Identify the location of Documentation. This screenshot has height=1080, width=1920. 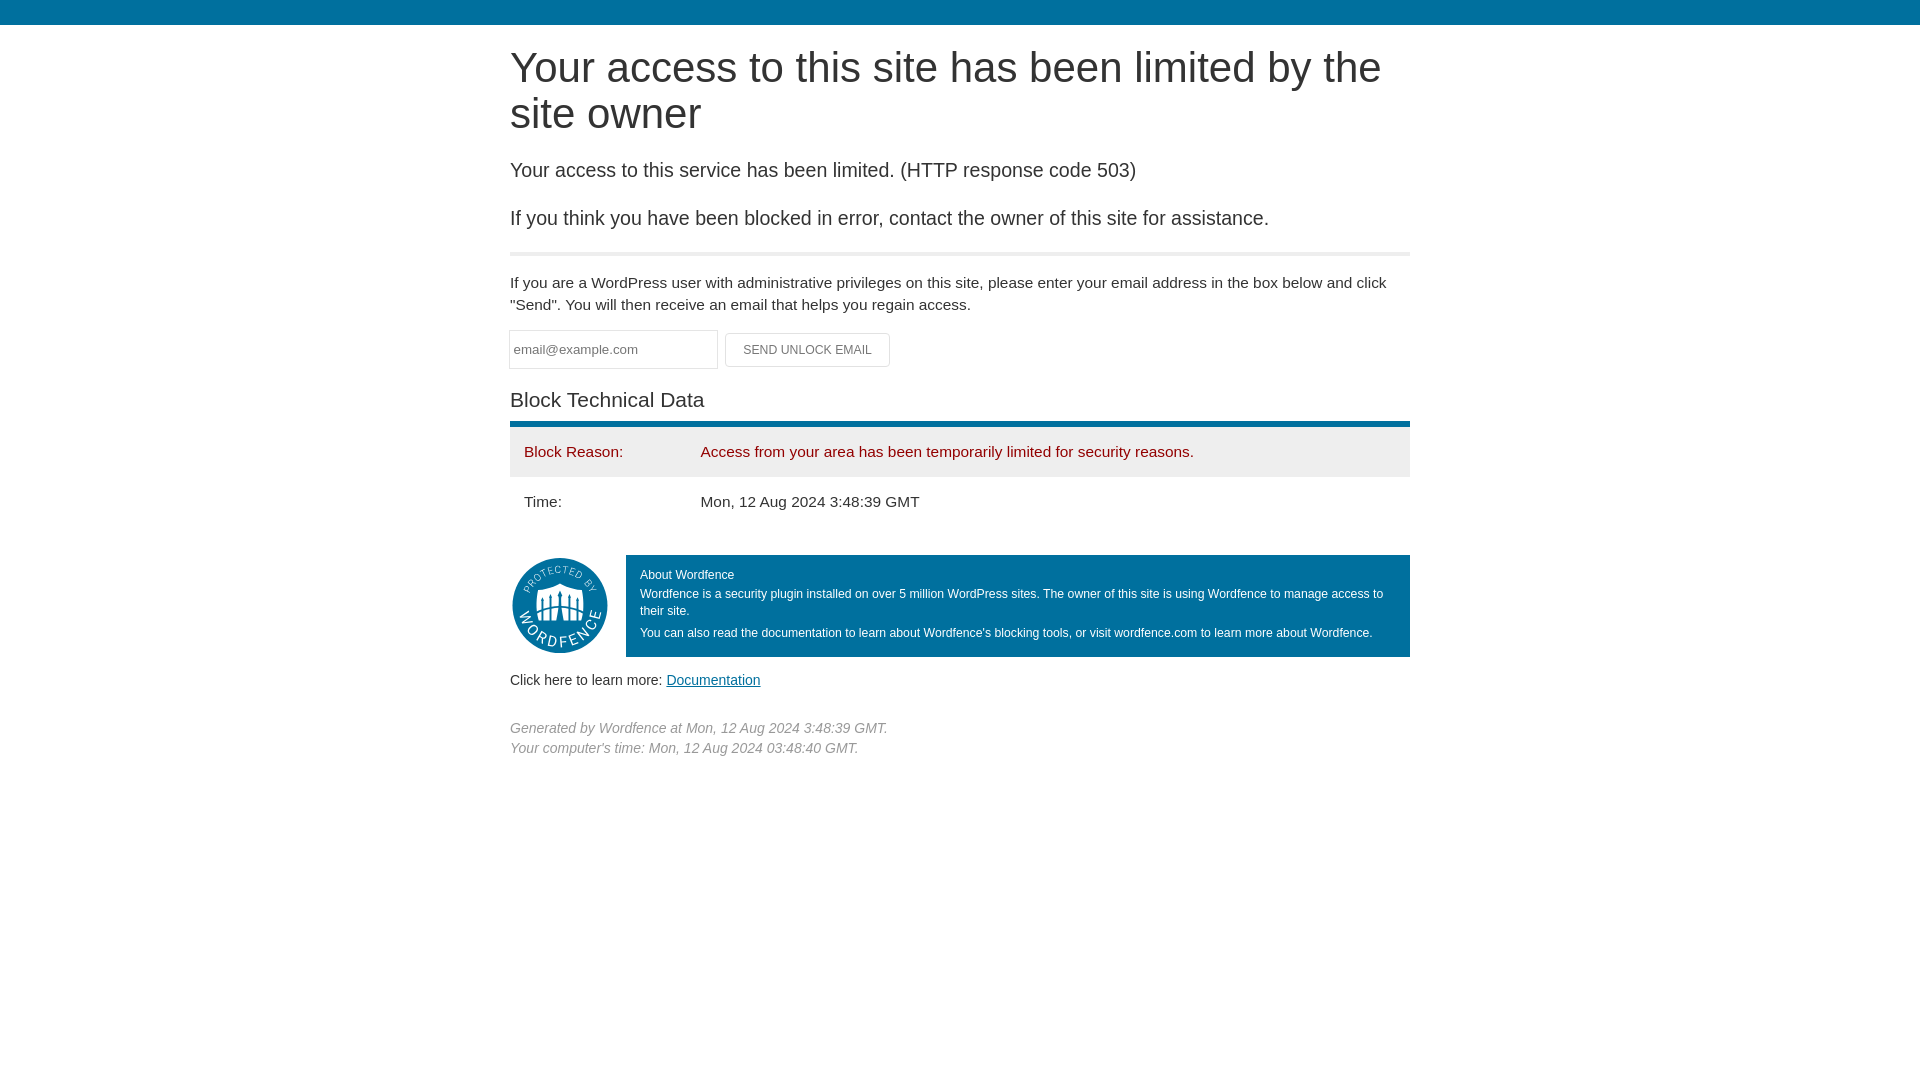
(713, 679).